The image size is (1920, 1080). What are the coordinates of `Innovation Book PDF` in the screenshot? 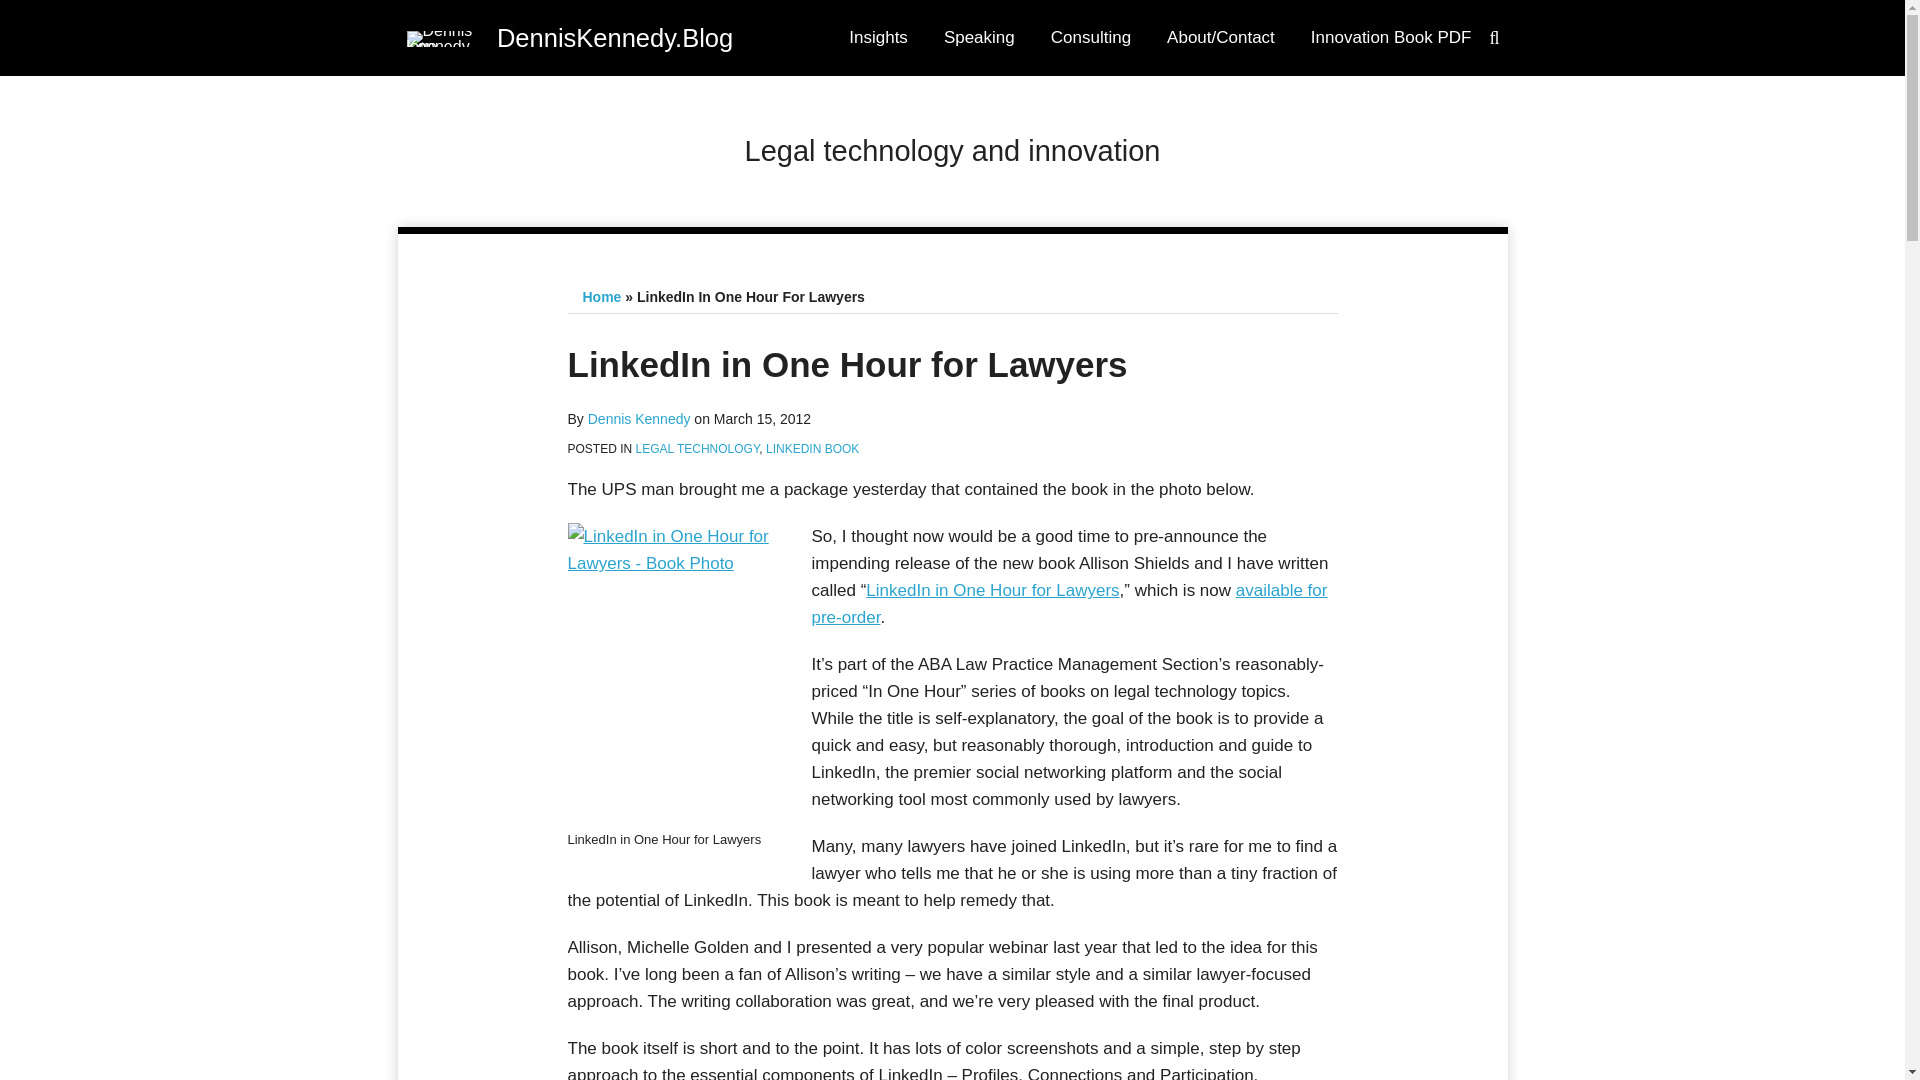 It's located at (1392, 37).